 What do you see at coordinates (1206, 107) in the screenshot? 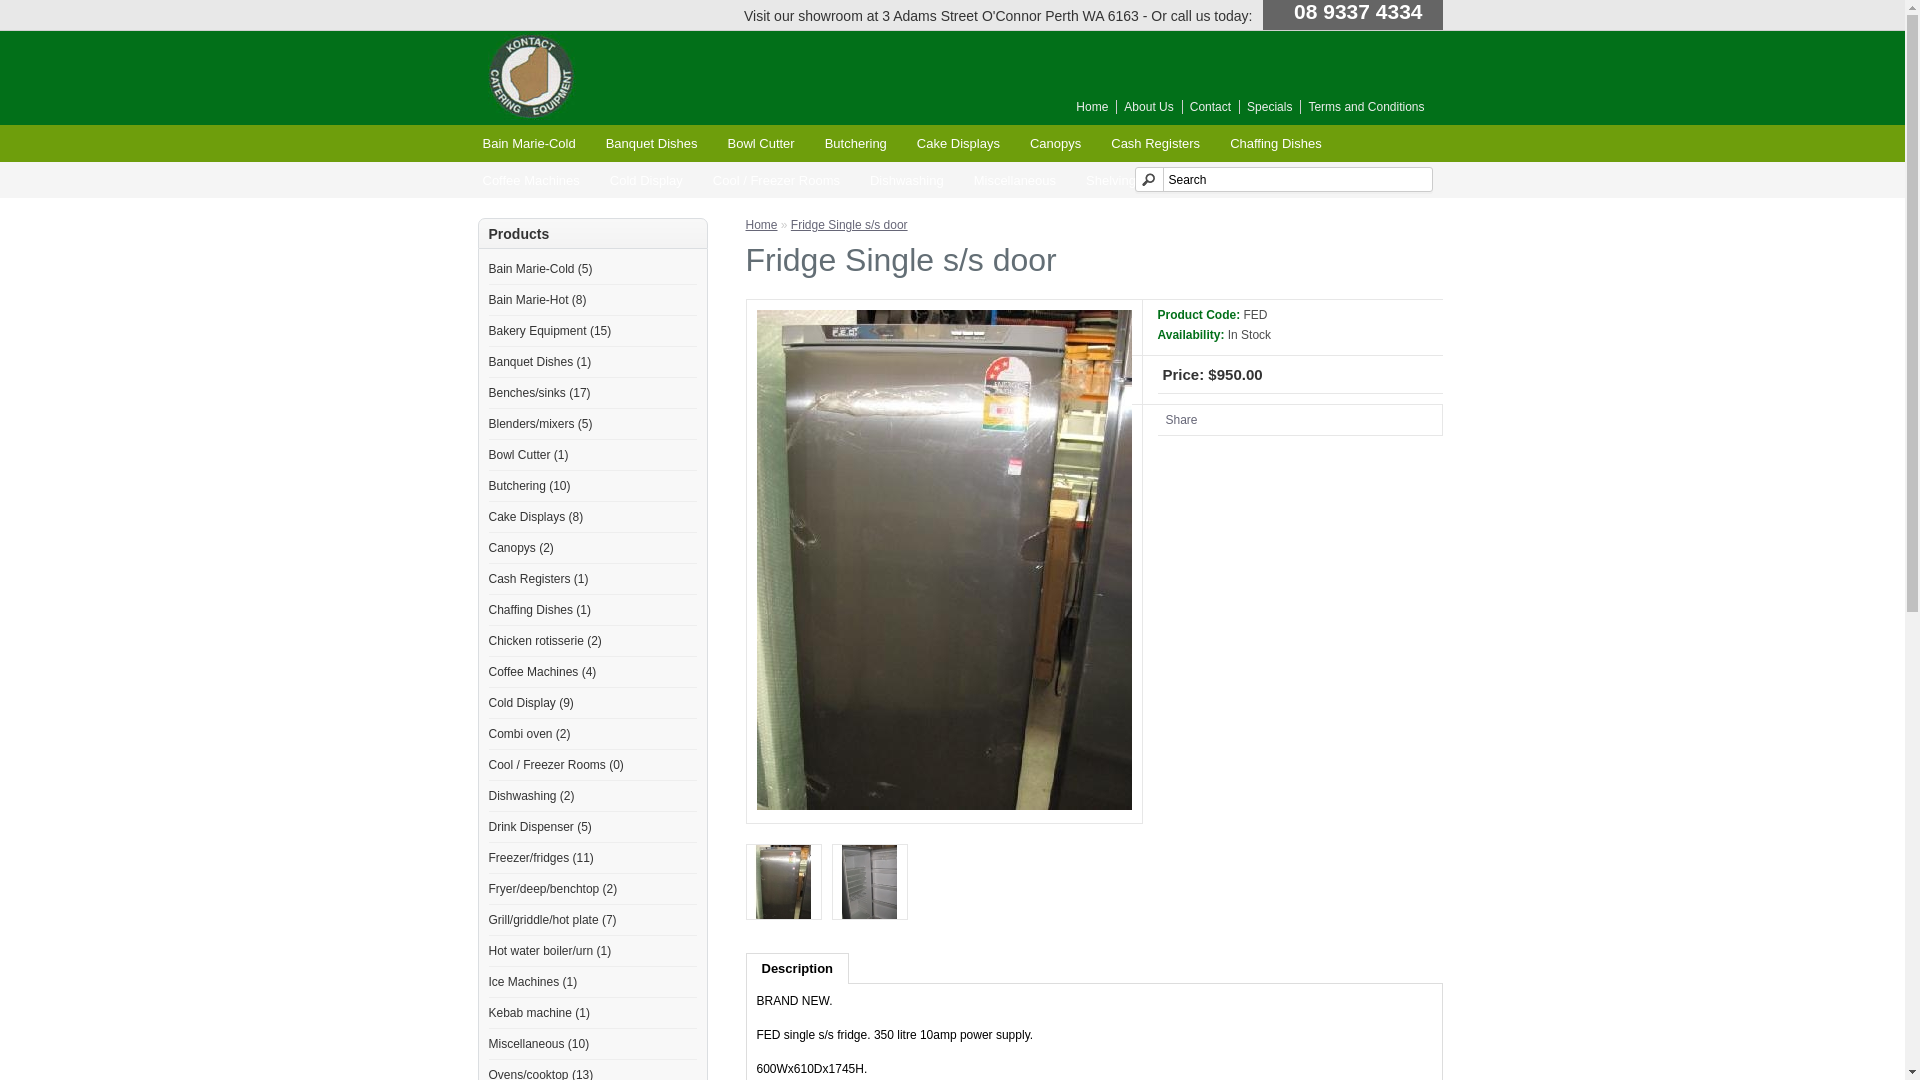
I see `Contact` at bounding box center [1206, 107].